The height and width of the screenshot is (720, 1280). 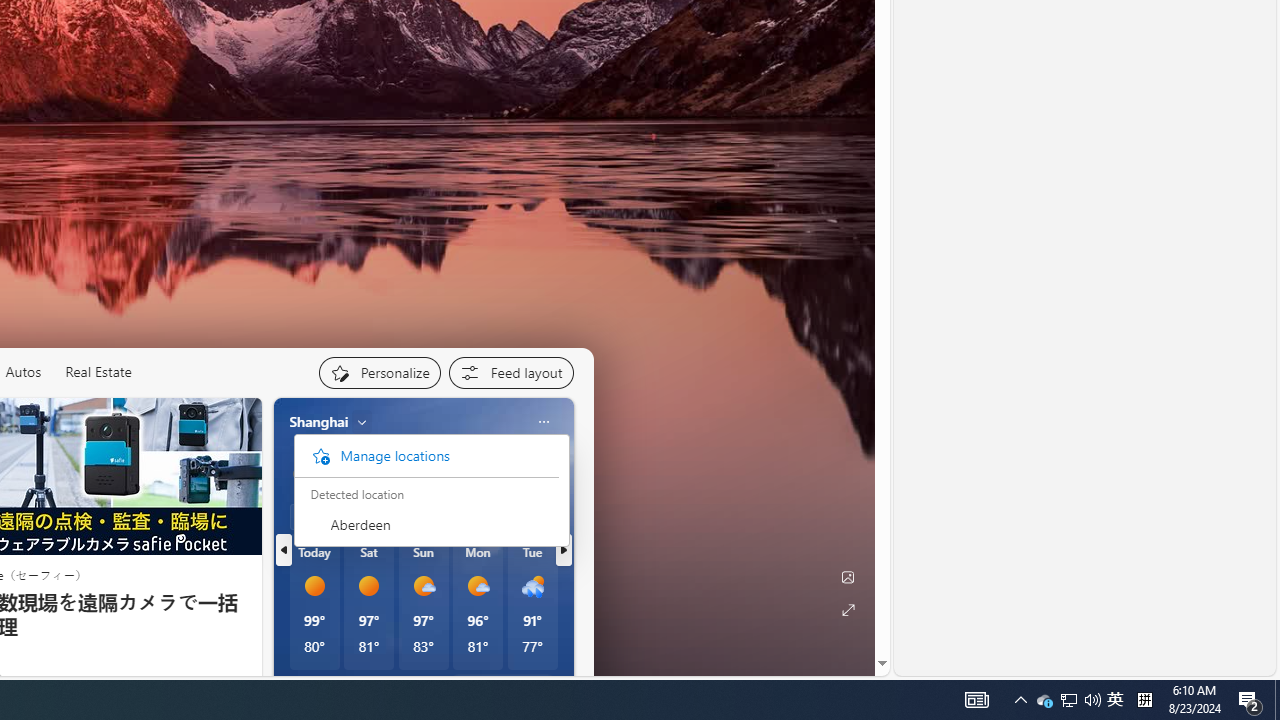 I want to click on Personalize your feed", so click(x=379, y=372).